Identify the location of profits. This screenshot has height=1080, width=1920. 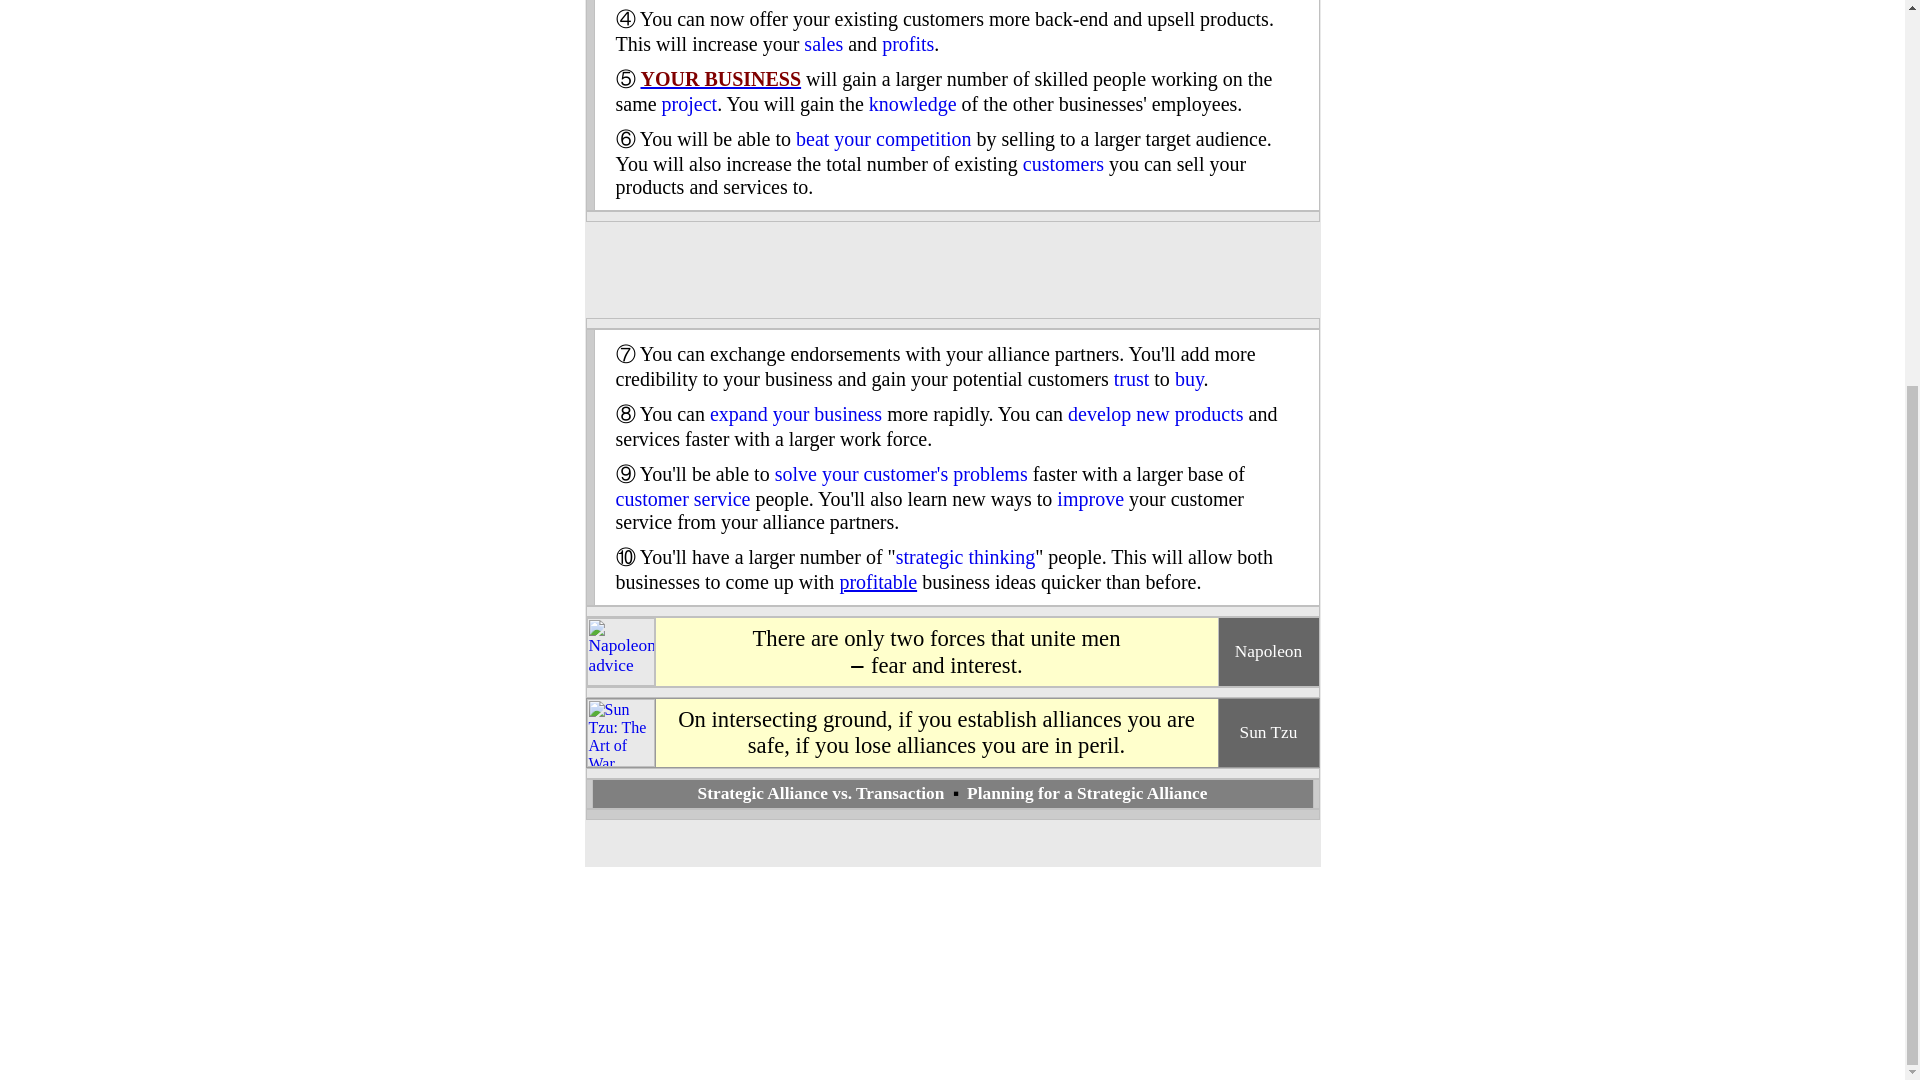
(907, 44).